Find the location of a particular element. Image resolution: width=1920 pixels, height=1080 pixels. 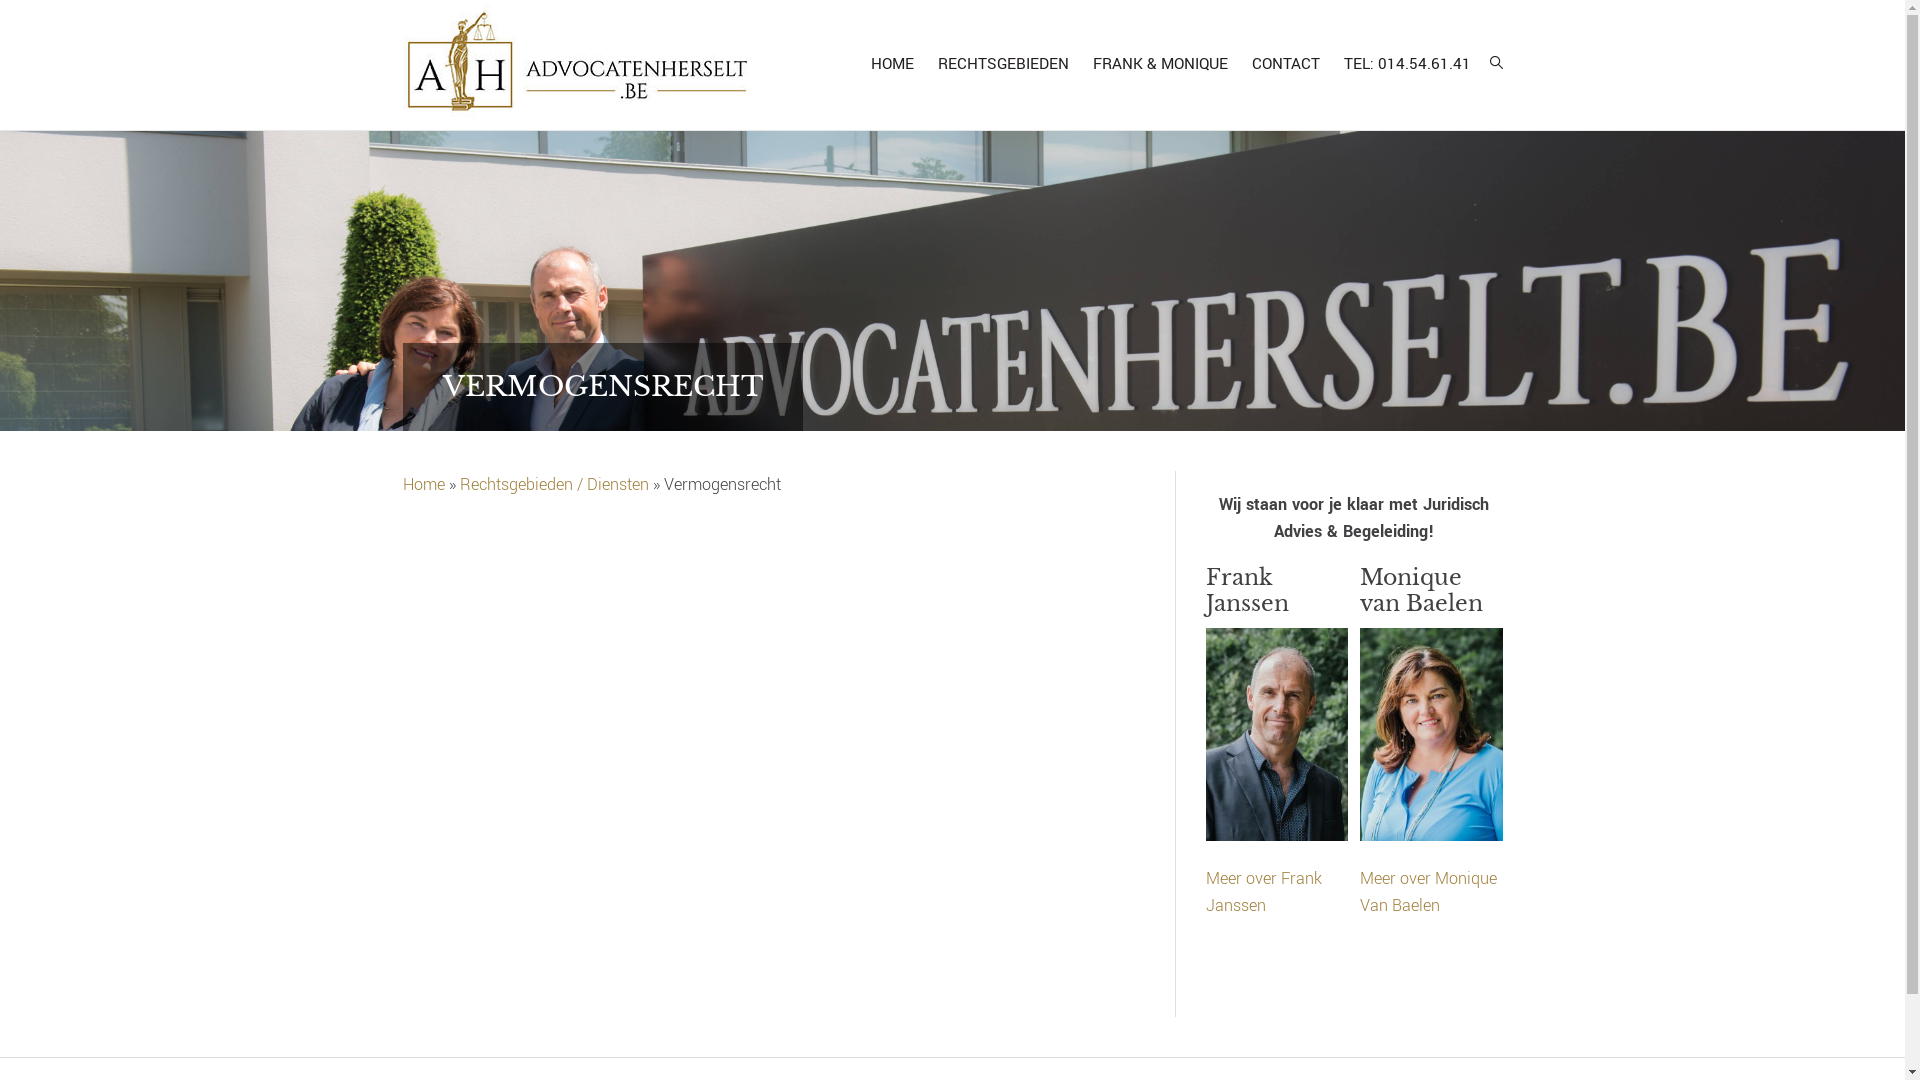

HOME is located at coordinates (892, 64).